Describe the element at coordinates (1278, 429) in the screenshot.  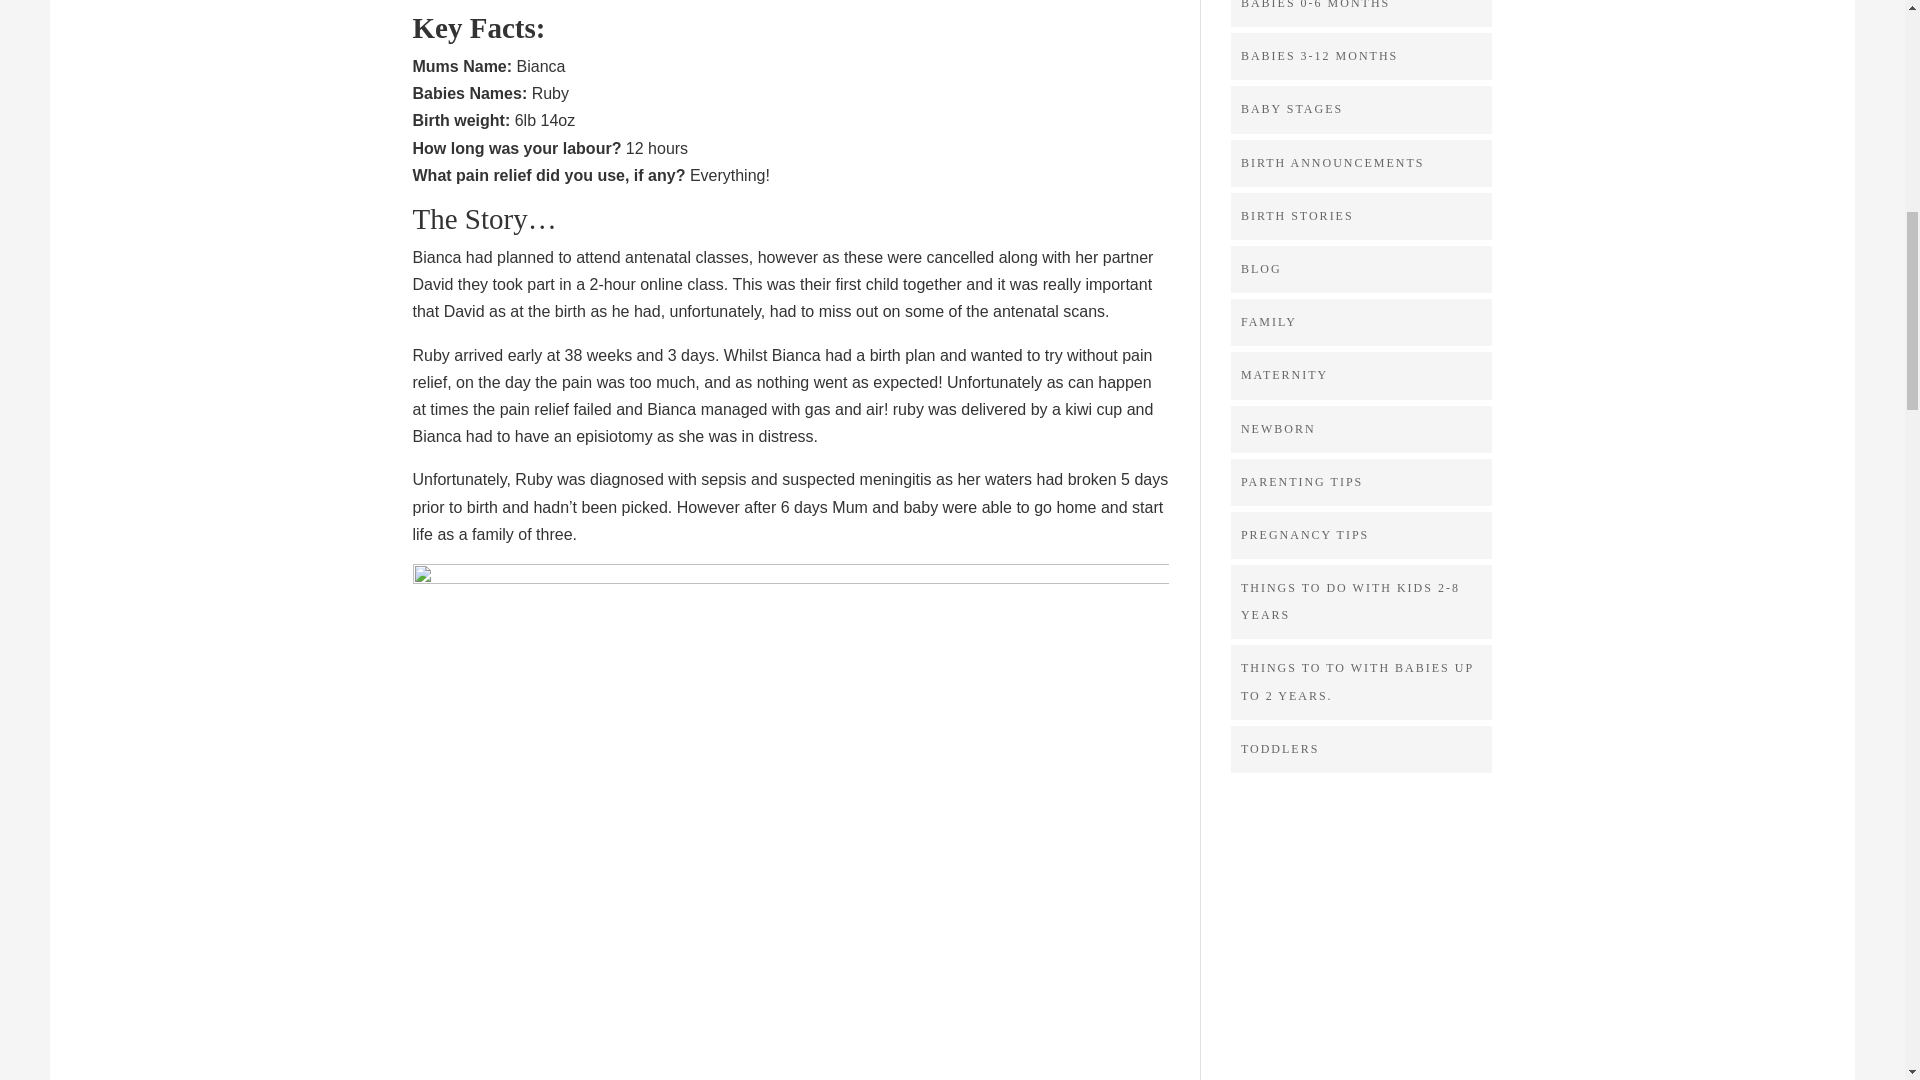
I see `NEWBORN` at that location.